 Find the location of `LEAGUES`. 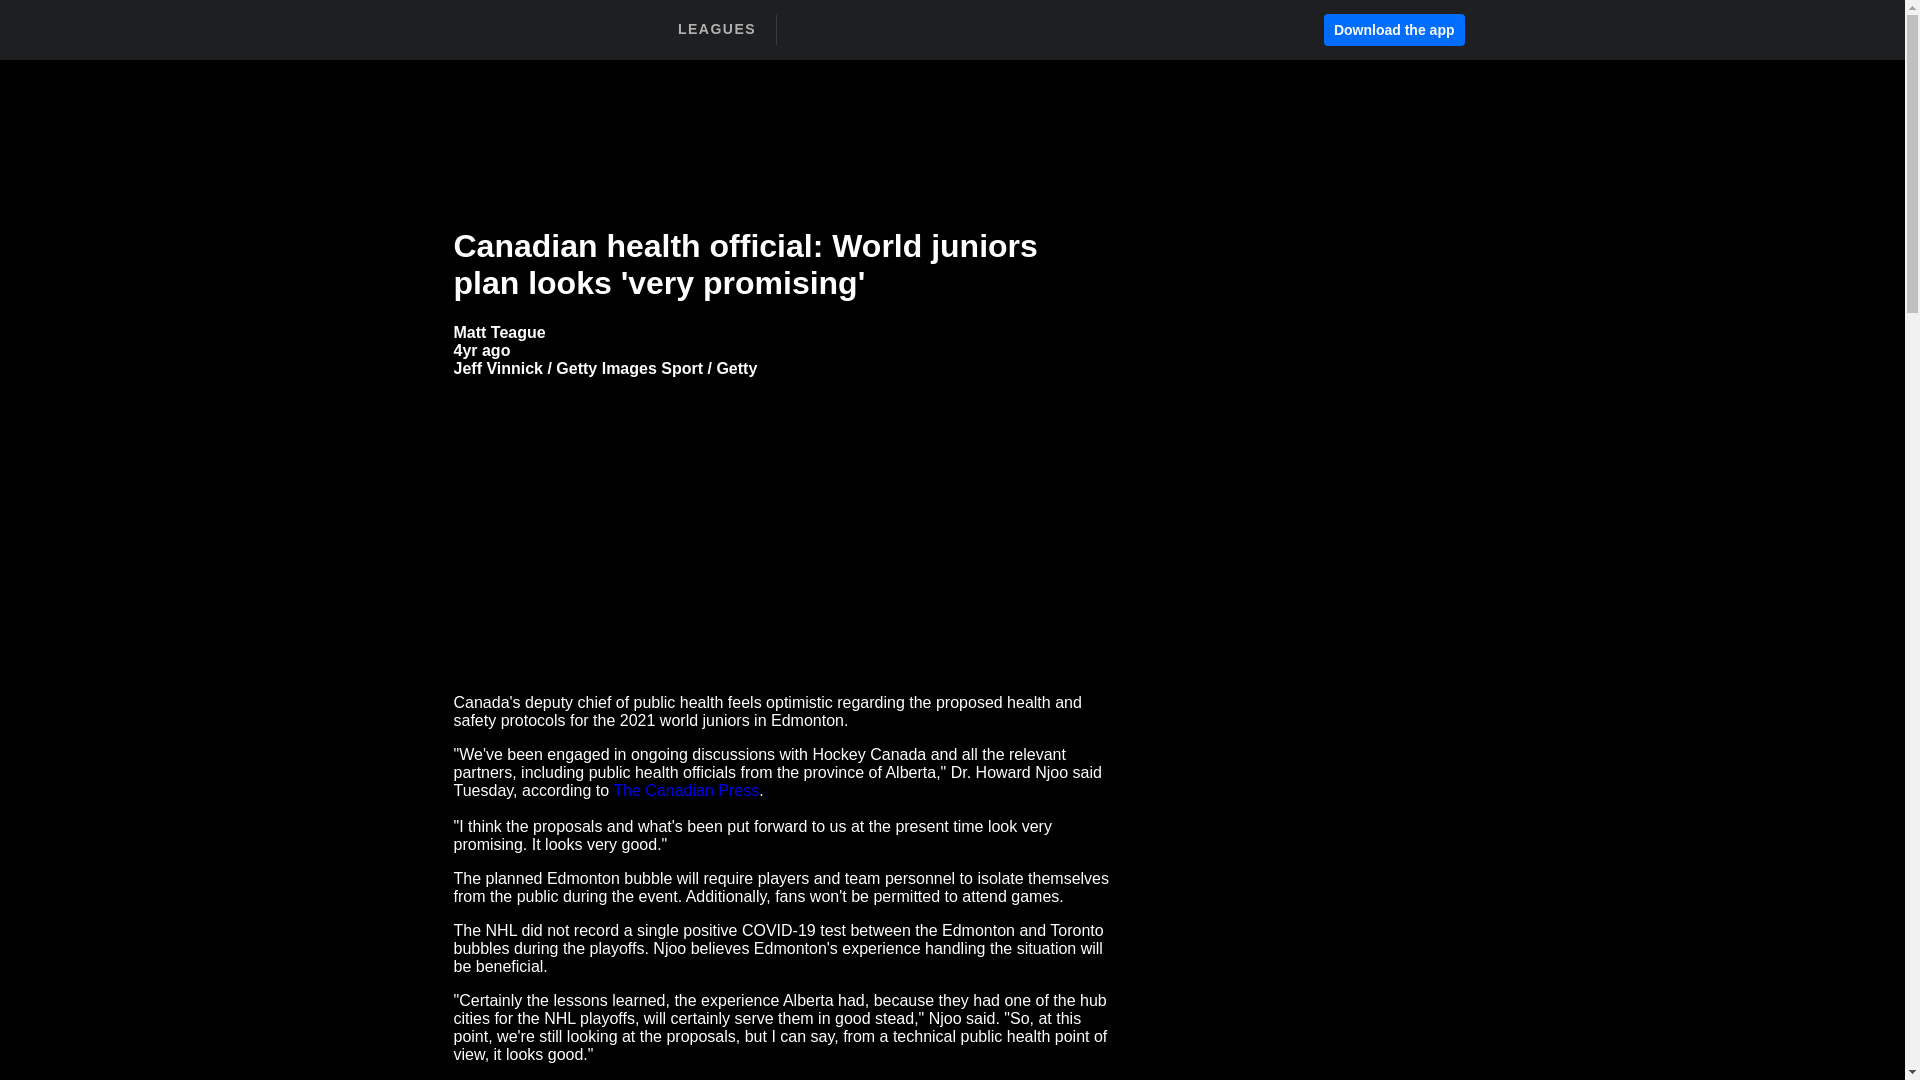

LEAGUES is located at coordinates (716, 29).